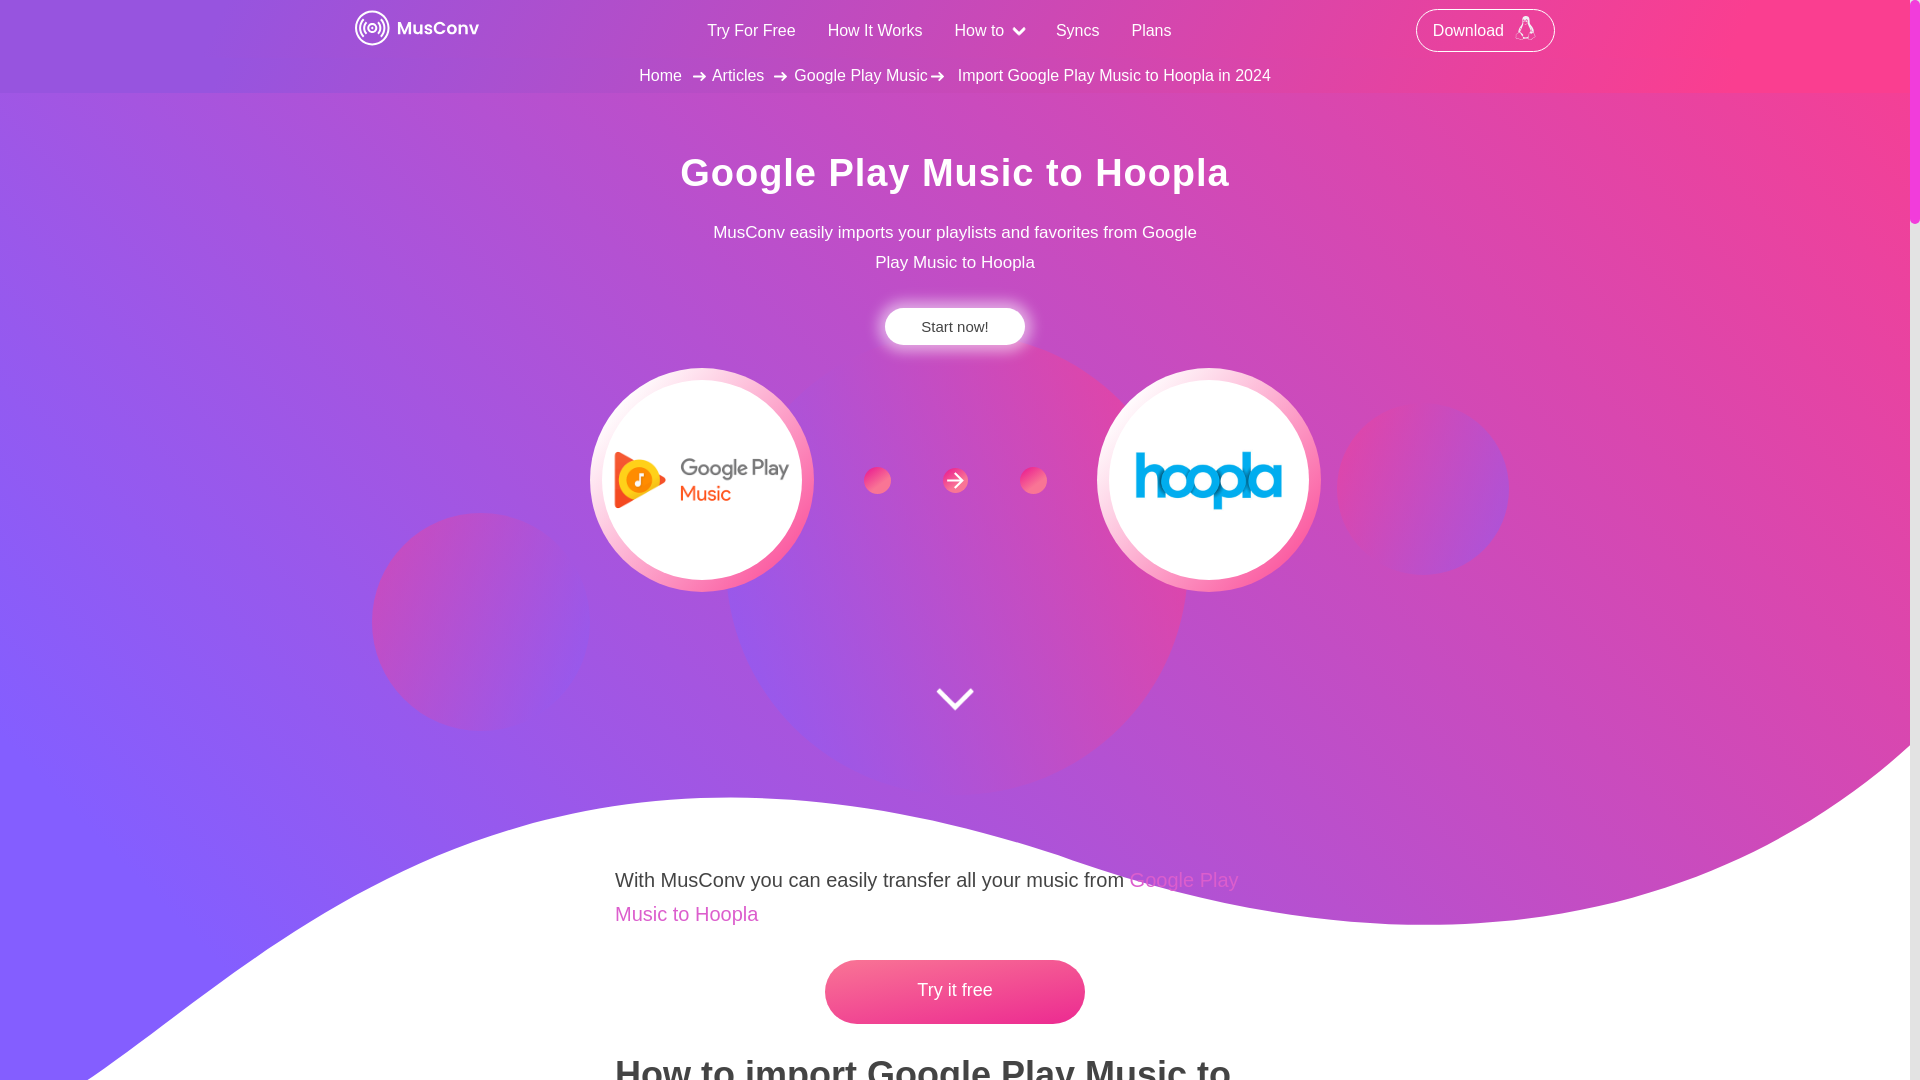 This screenshot has width=1920, height=1080. I want to click on Home, so click(660, 75).